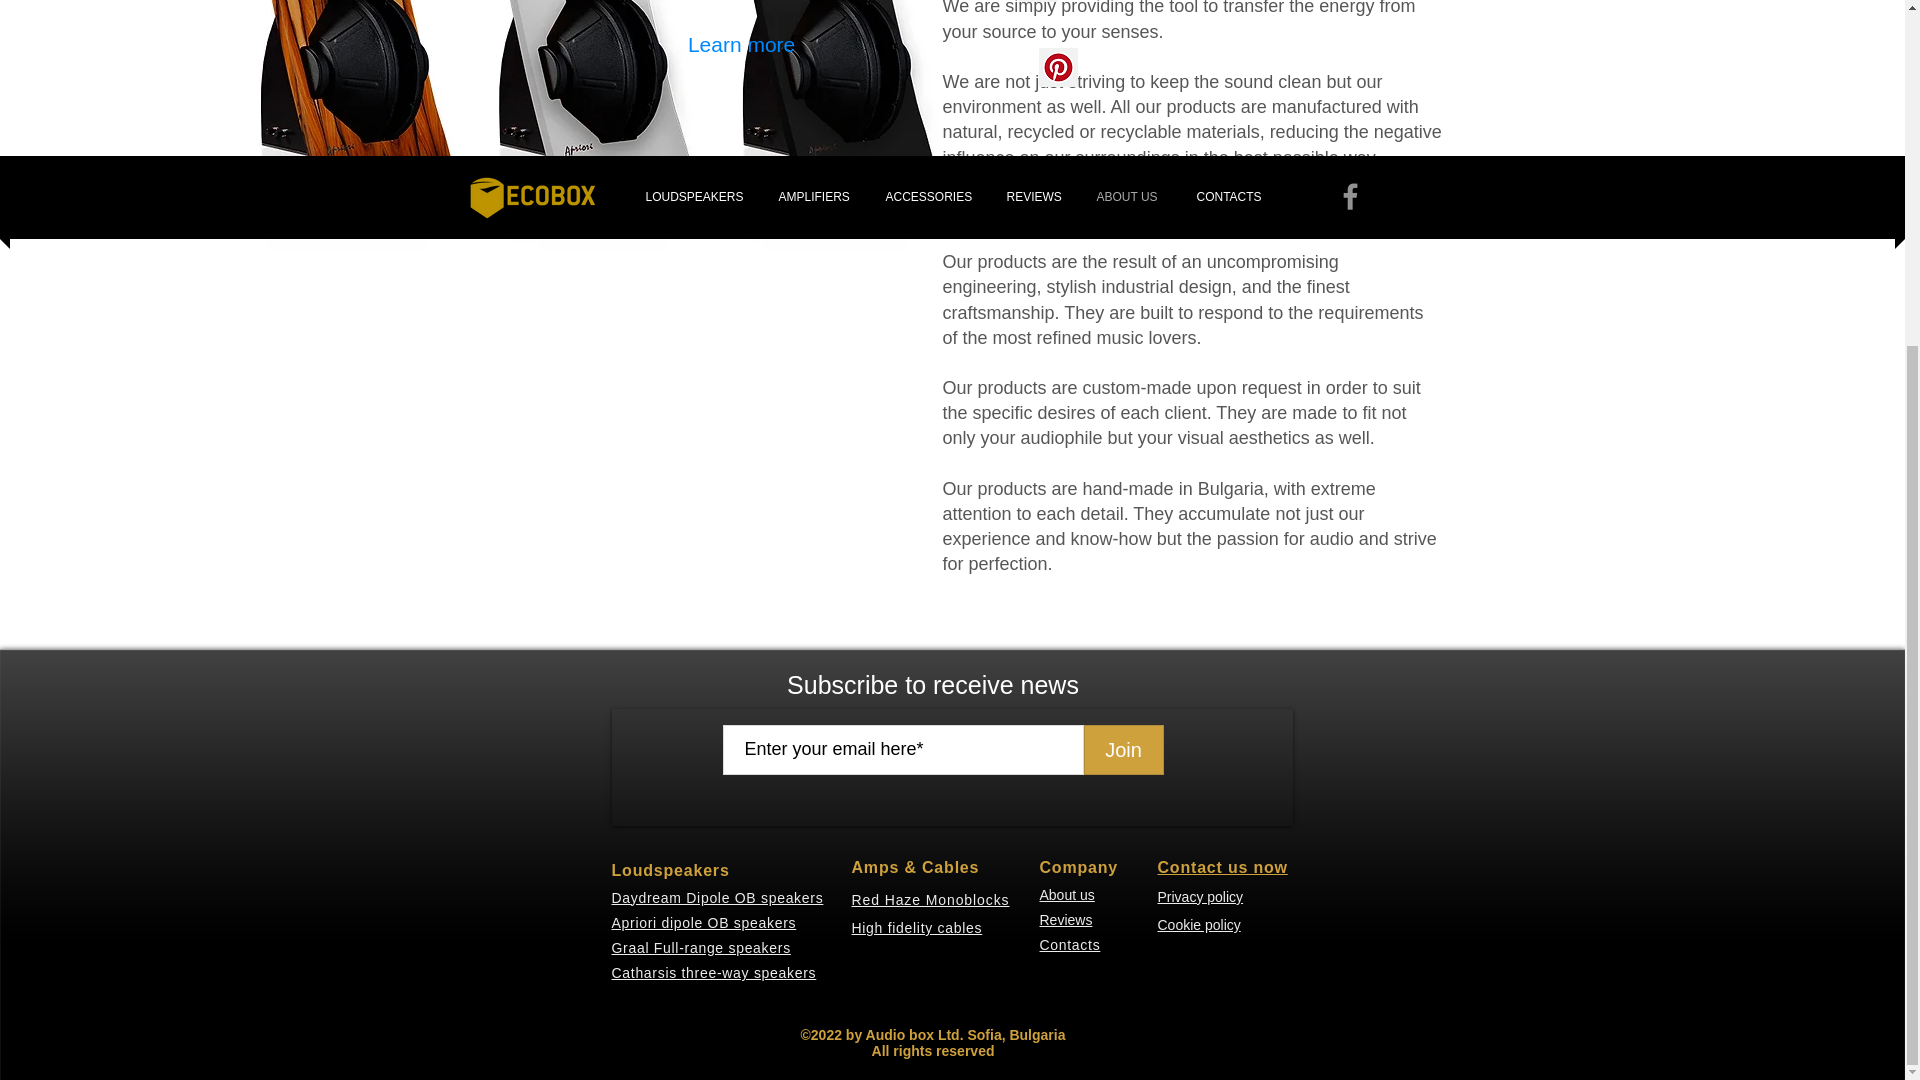  I want to click on Privacy policy, so click(1200, 896).